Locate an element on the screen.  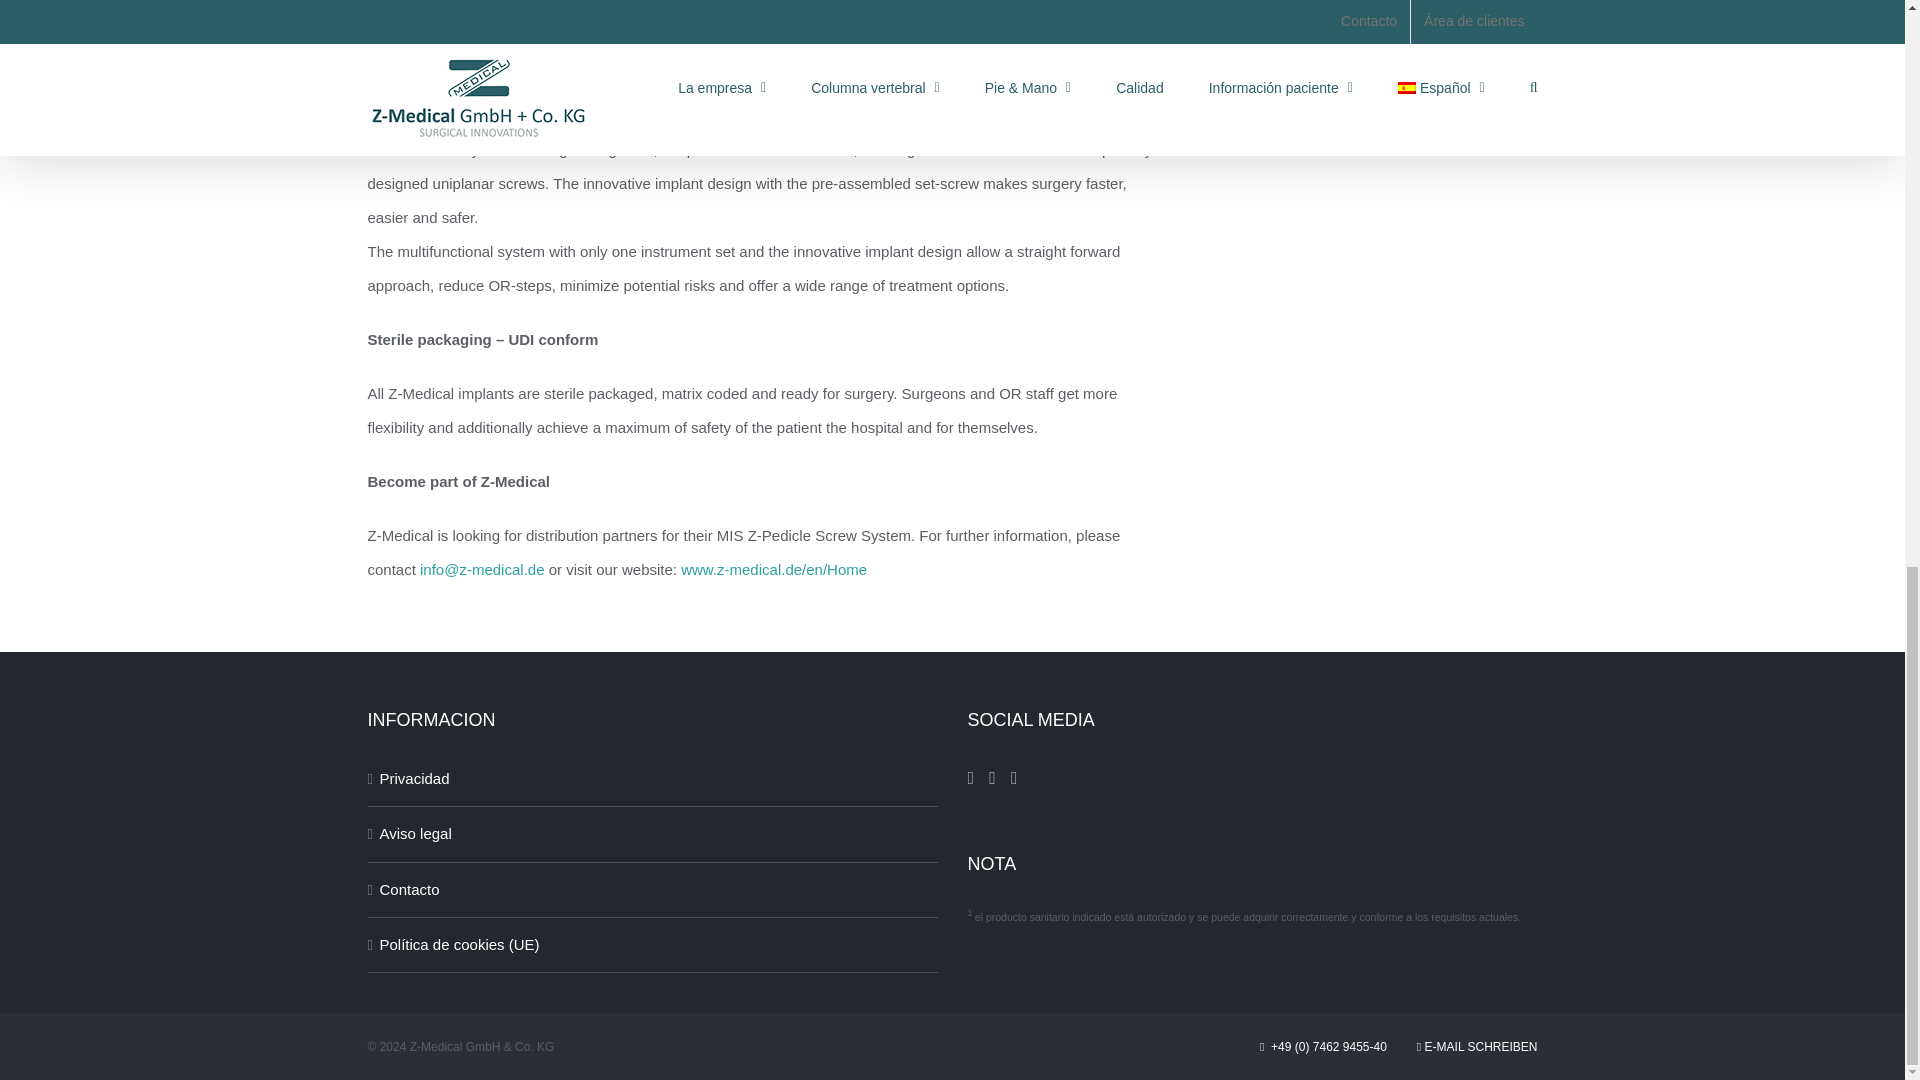
Privacidad is located at coordinates (654, 778).